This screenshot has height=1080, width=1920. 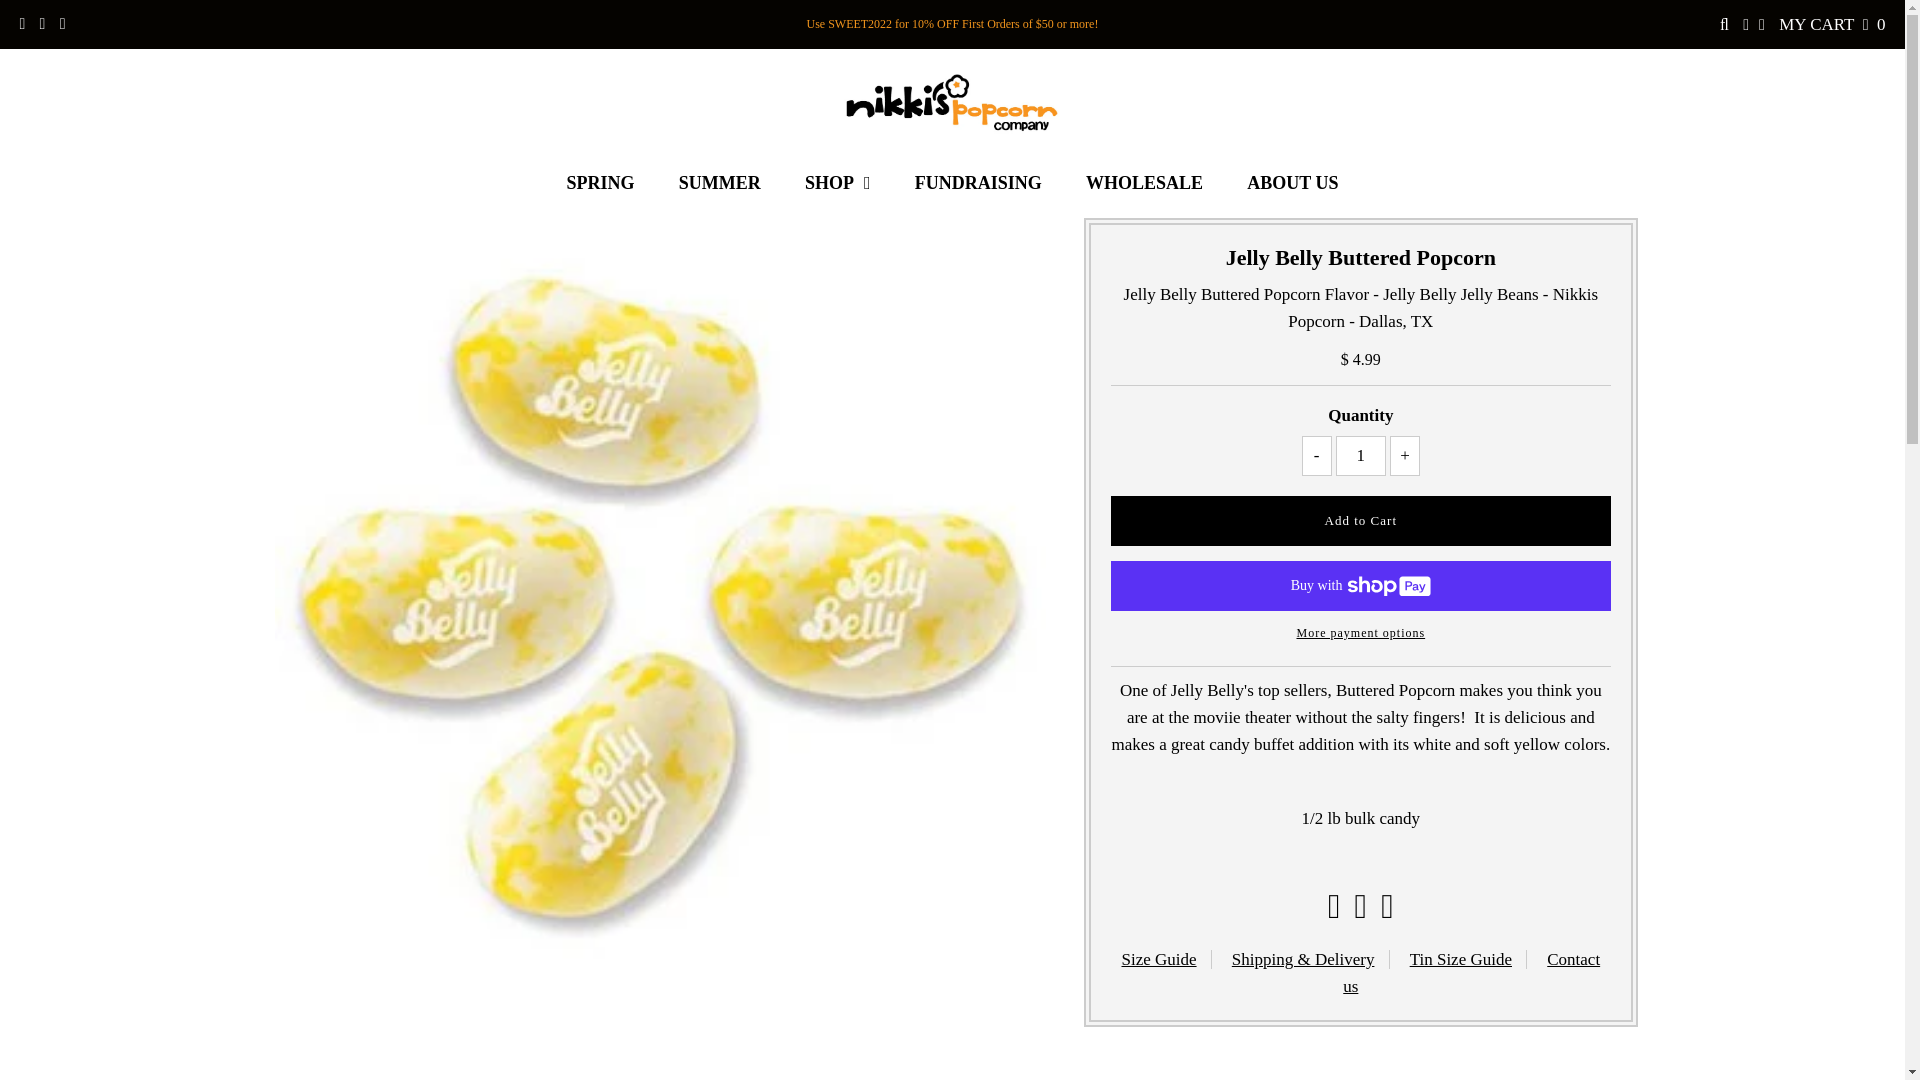 What do you see at coordinates (1361, 456) in the screenshot?
I see `1` at bounding box center [1361, 456].